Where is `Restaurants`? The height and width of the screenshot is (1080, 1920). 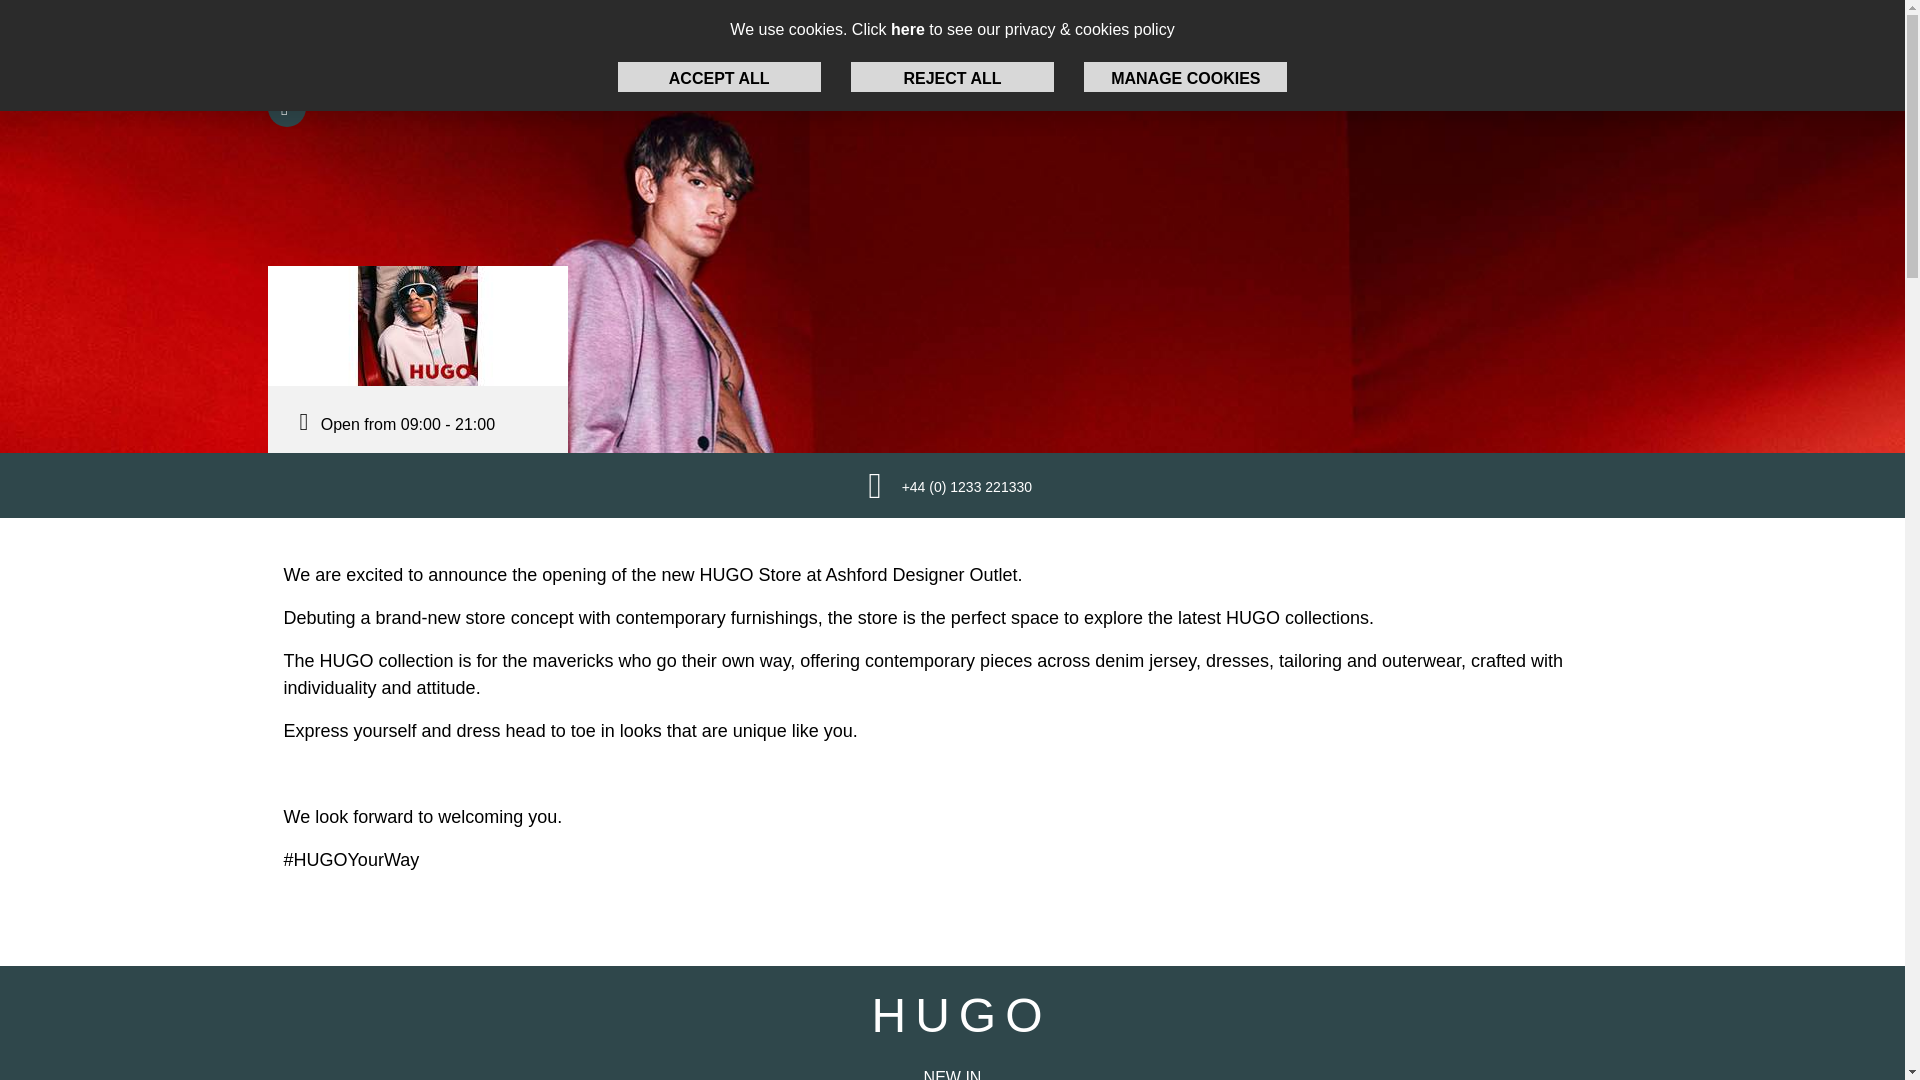
Restaurants is located at coordinates (1292, 36).